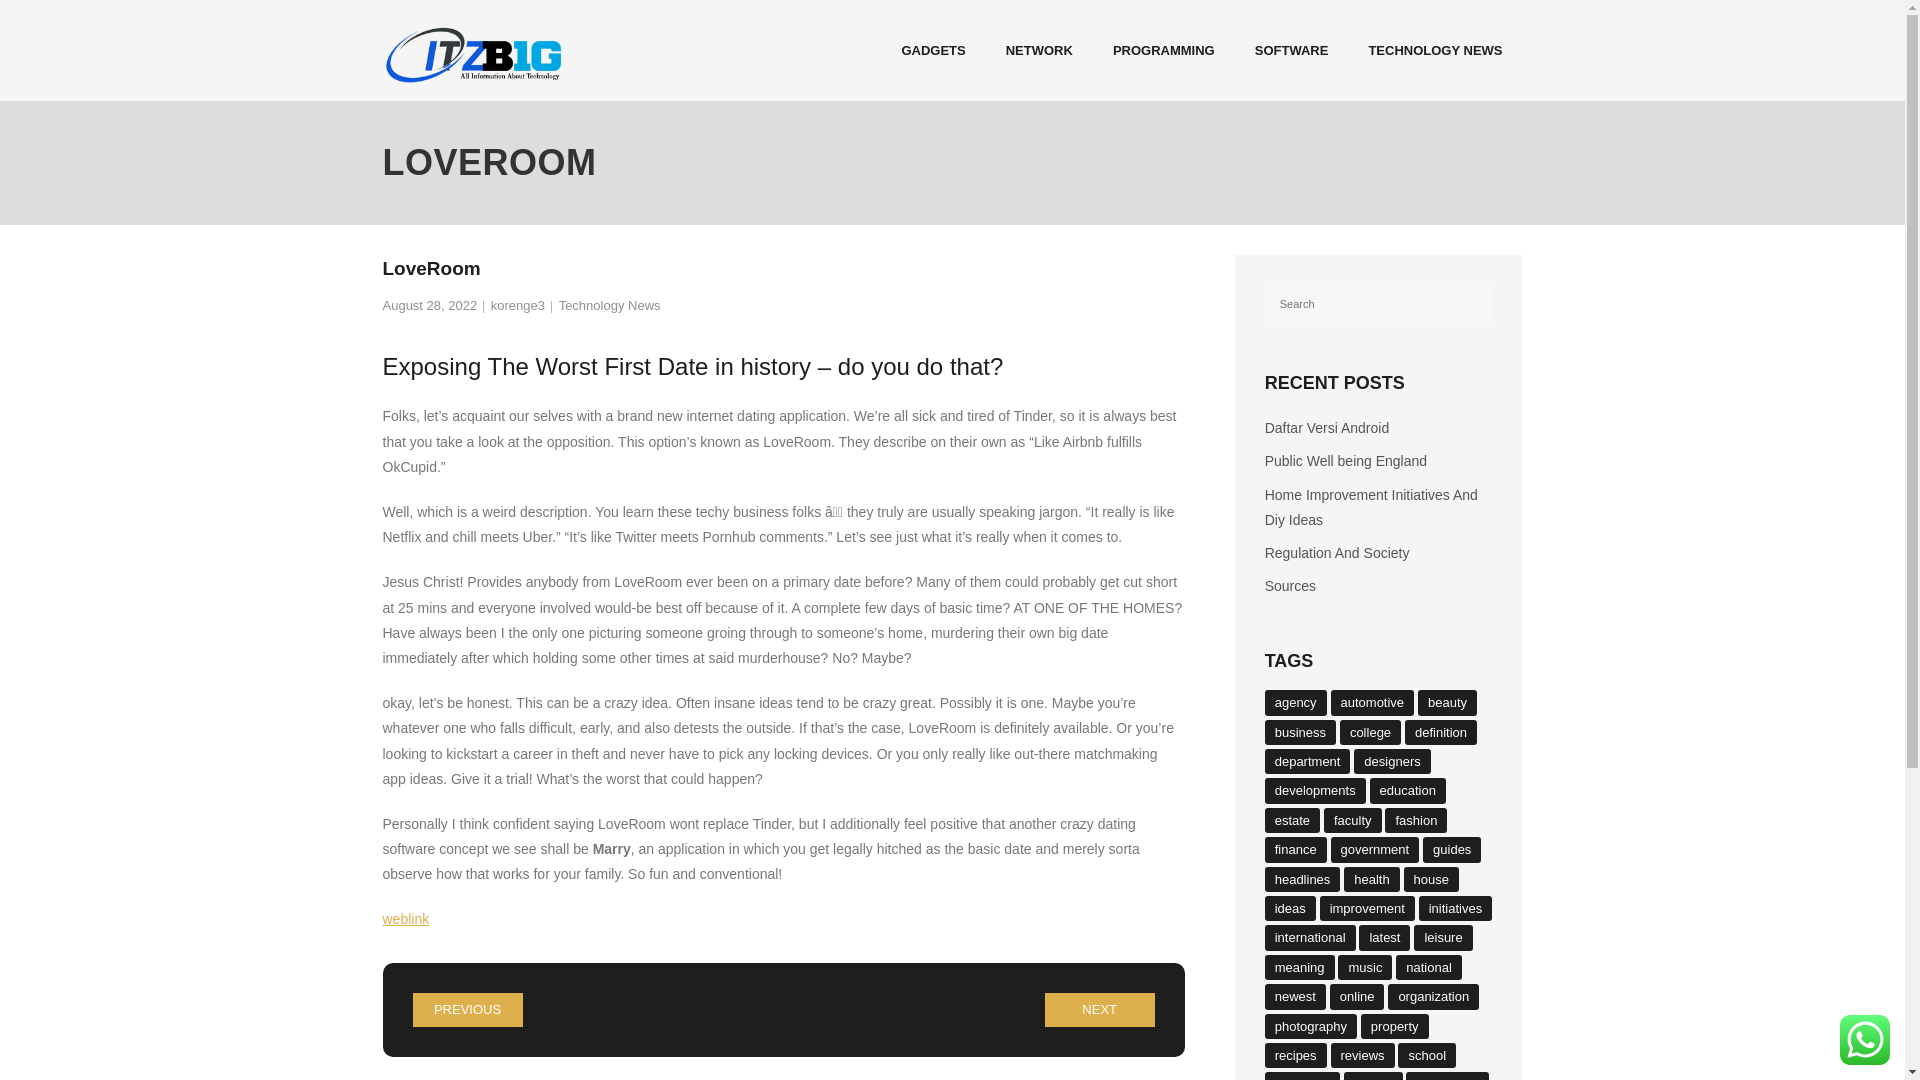  What do you see at coordinates (609, 306) in the screenshot?
I see `Technology News` at bounding box center [609, 306].